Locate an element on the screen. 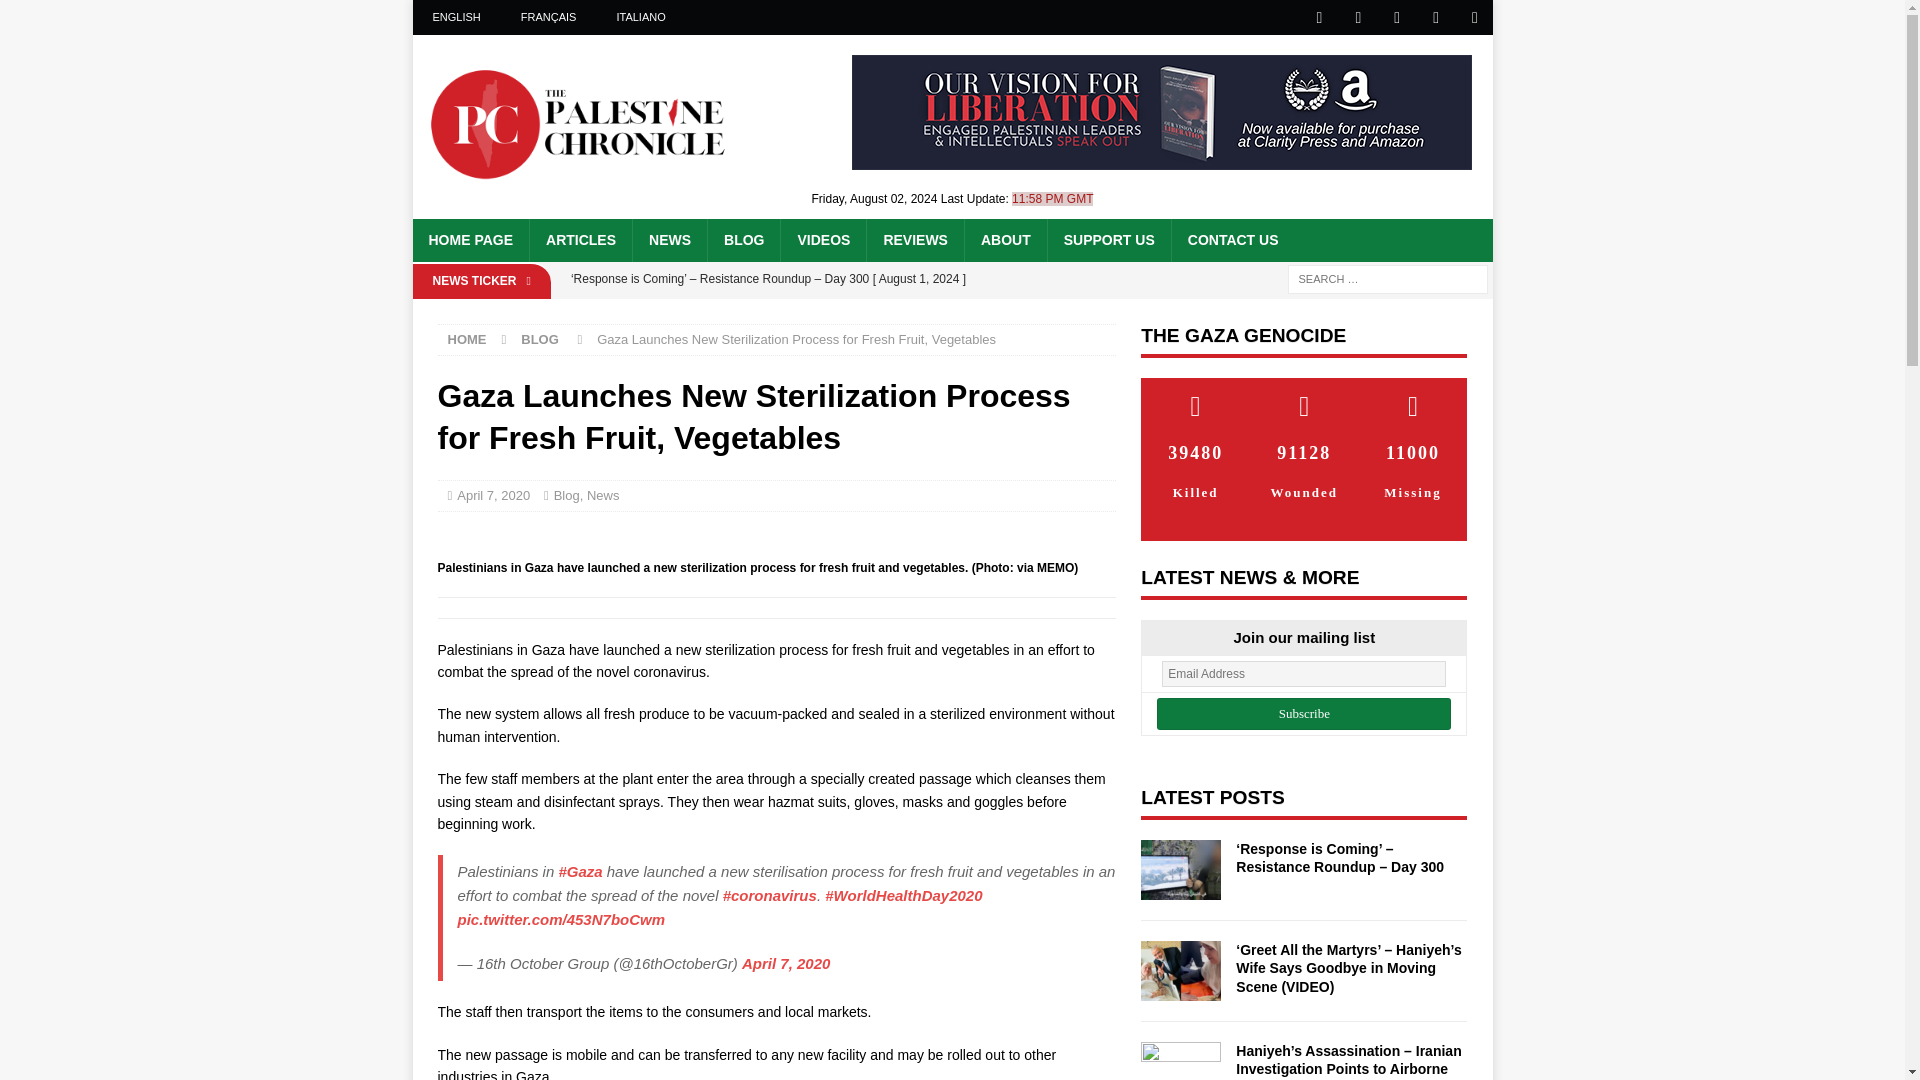 The image size is (1920, 1080). BLOG is located at coordinates (539, 338).